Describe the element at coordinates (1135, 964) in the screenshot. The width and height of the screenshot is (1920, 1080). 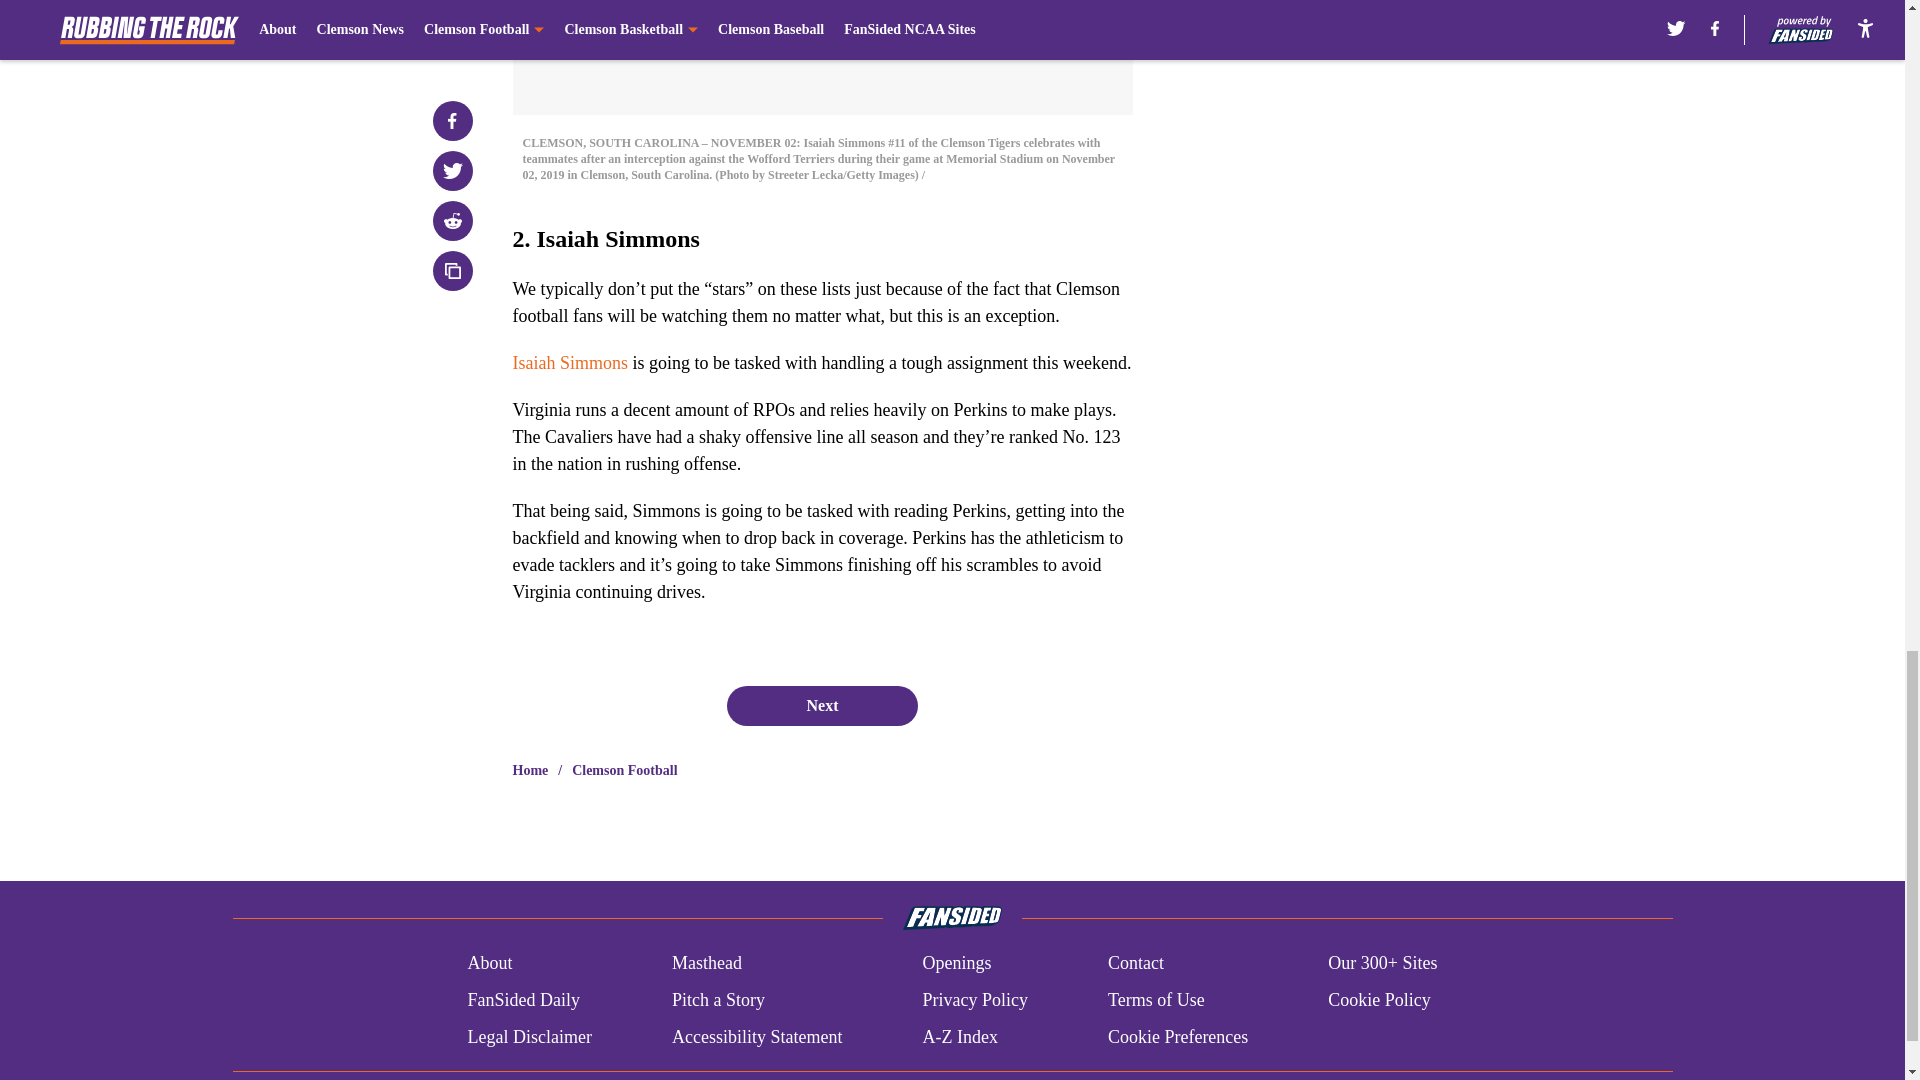
I see `Contact` at that location.